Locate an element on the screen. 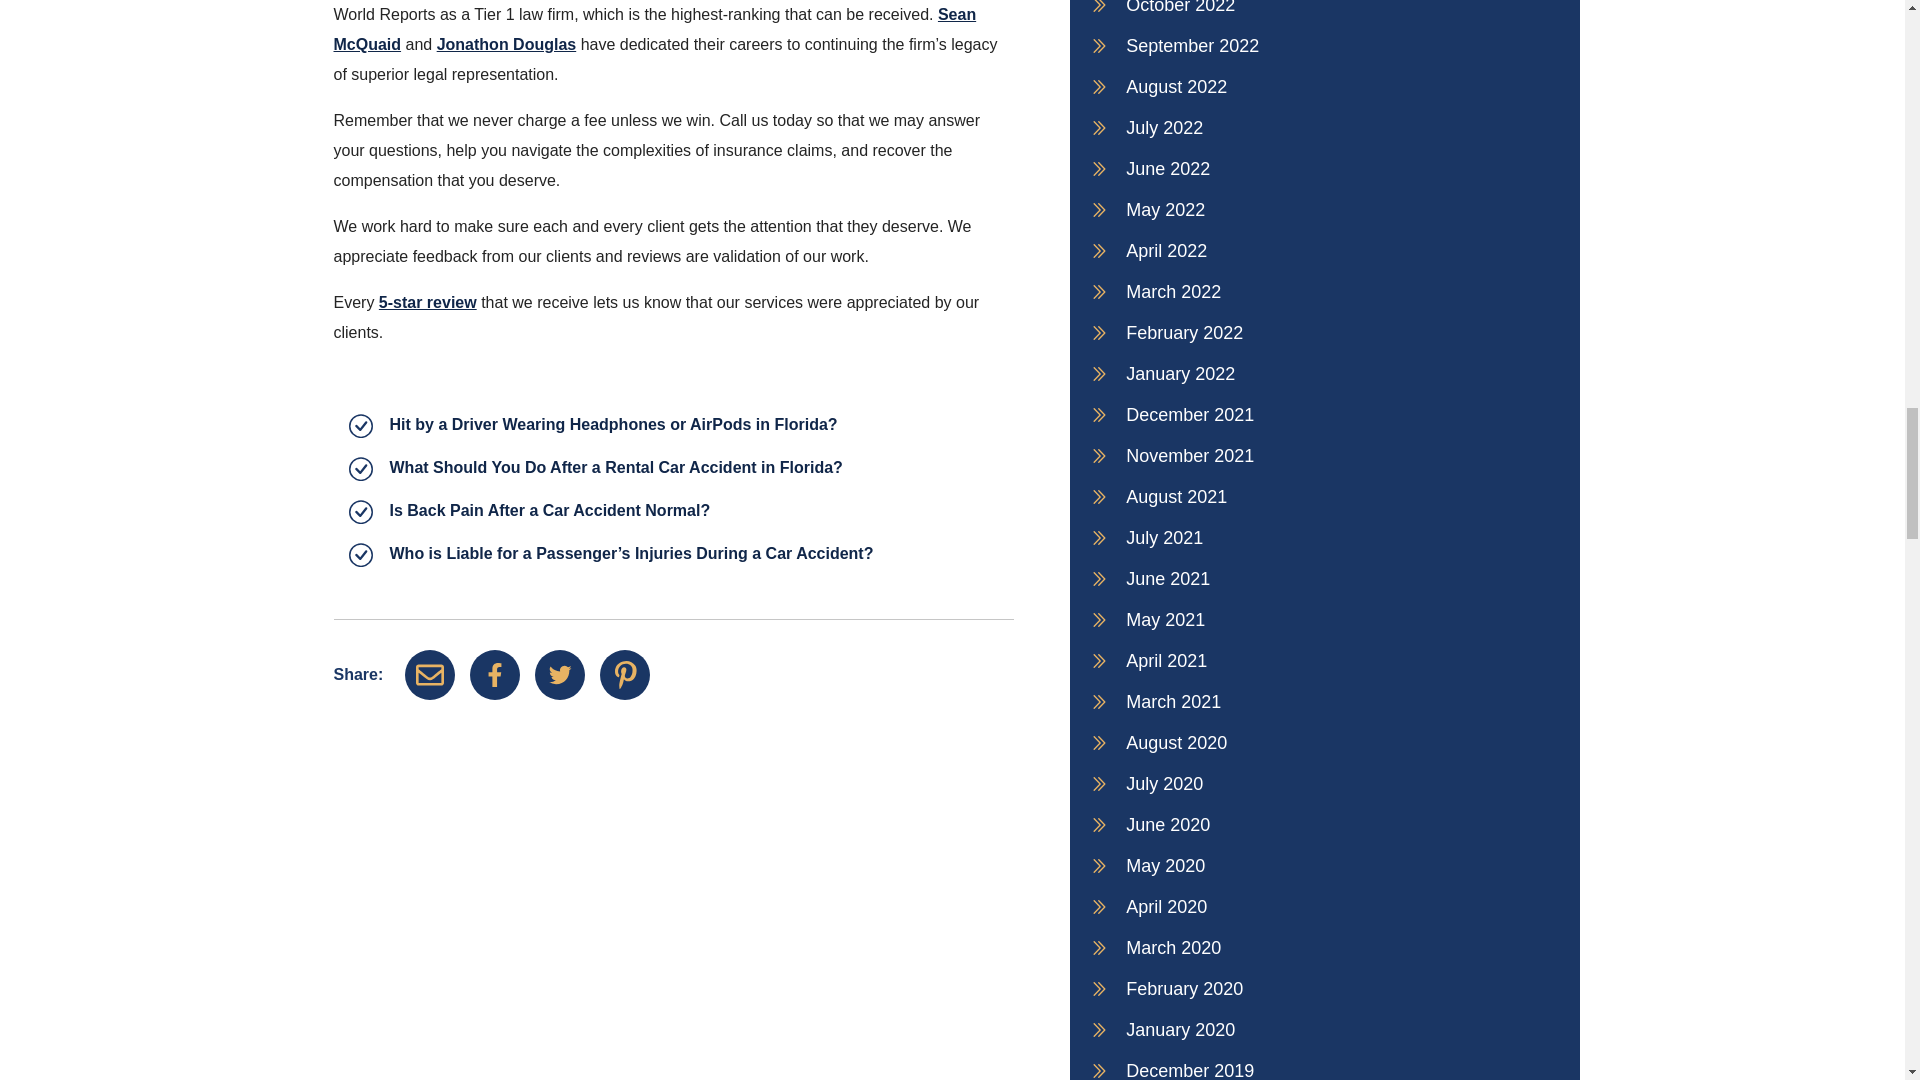 The width and height of the screenshot is (1920, 1080). Hit by a Driver Wearing Headphones or AirPods in Florida? is located at coordinates (613, 424).